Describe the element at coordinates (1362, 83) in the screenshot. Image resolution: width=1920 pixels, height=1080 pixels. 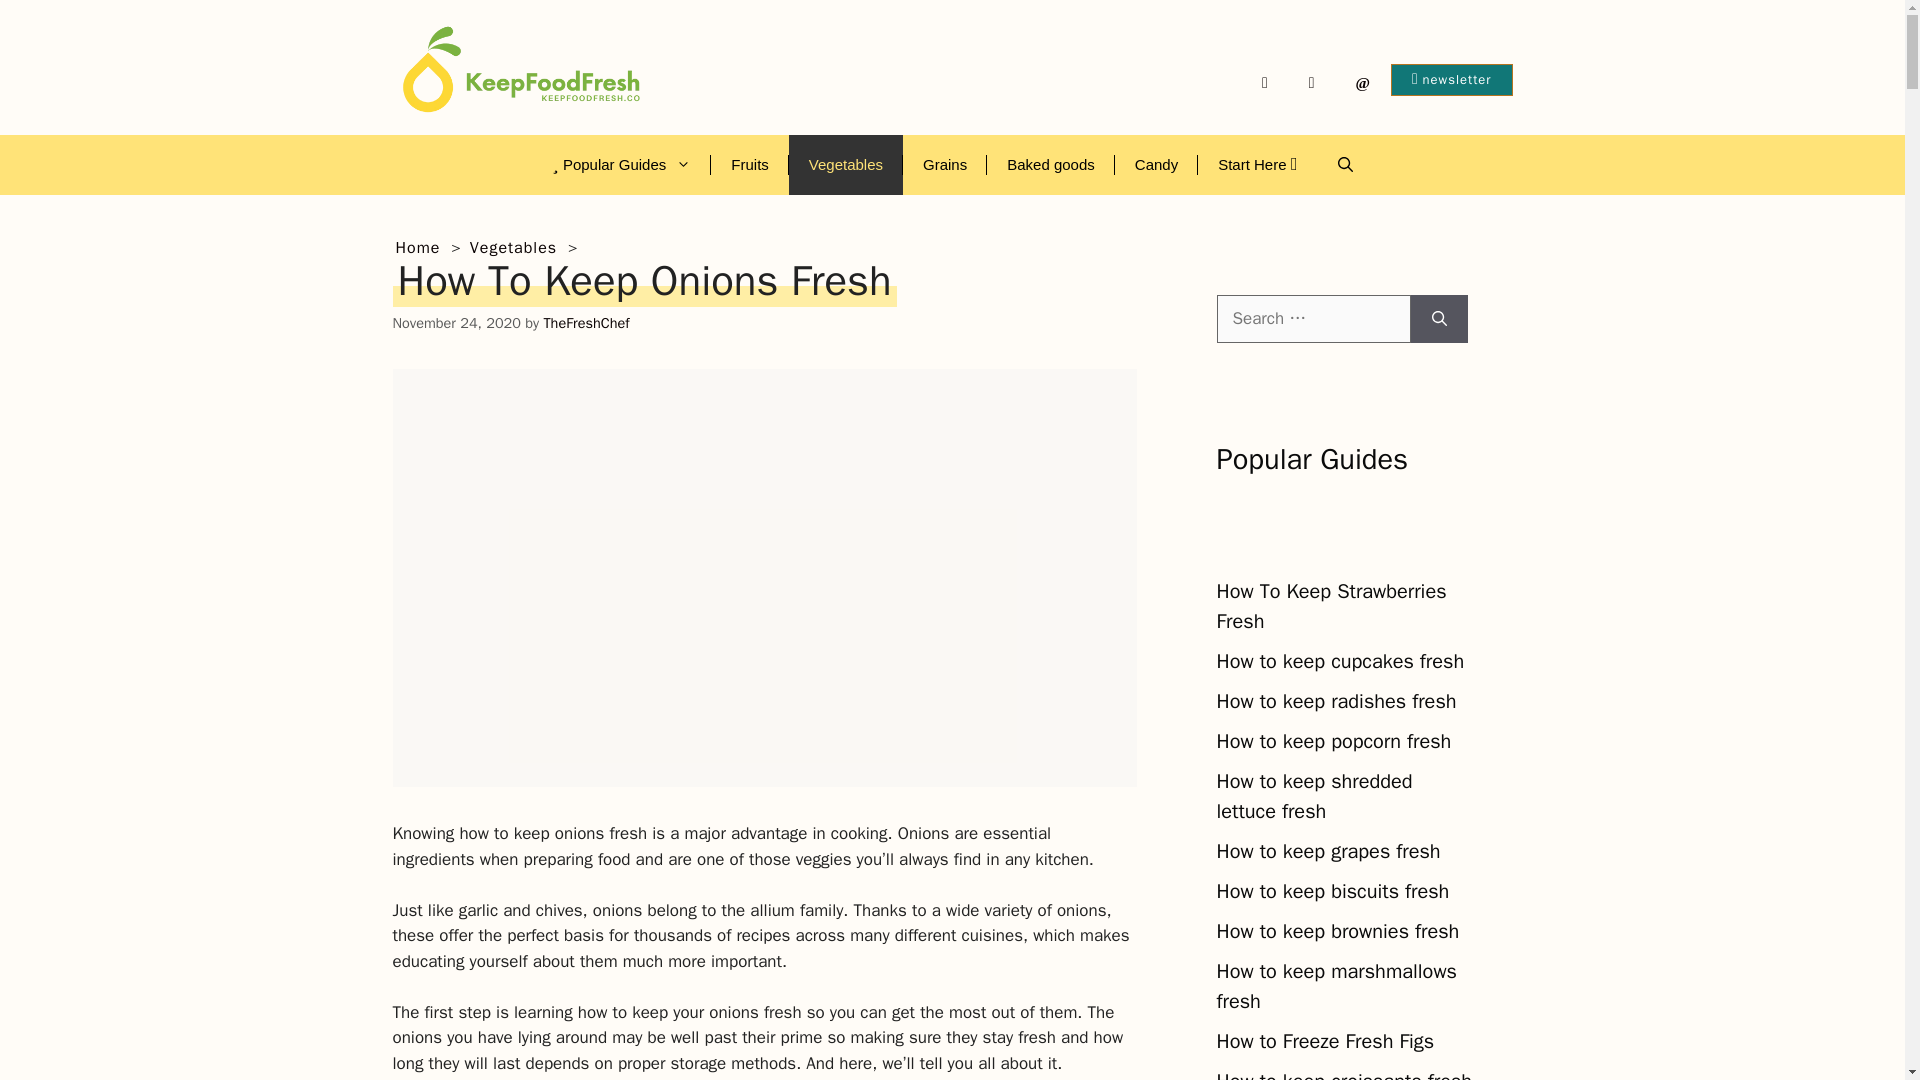
I see `contact us` at that location.